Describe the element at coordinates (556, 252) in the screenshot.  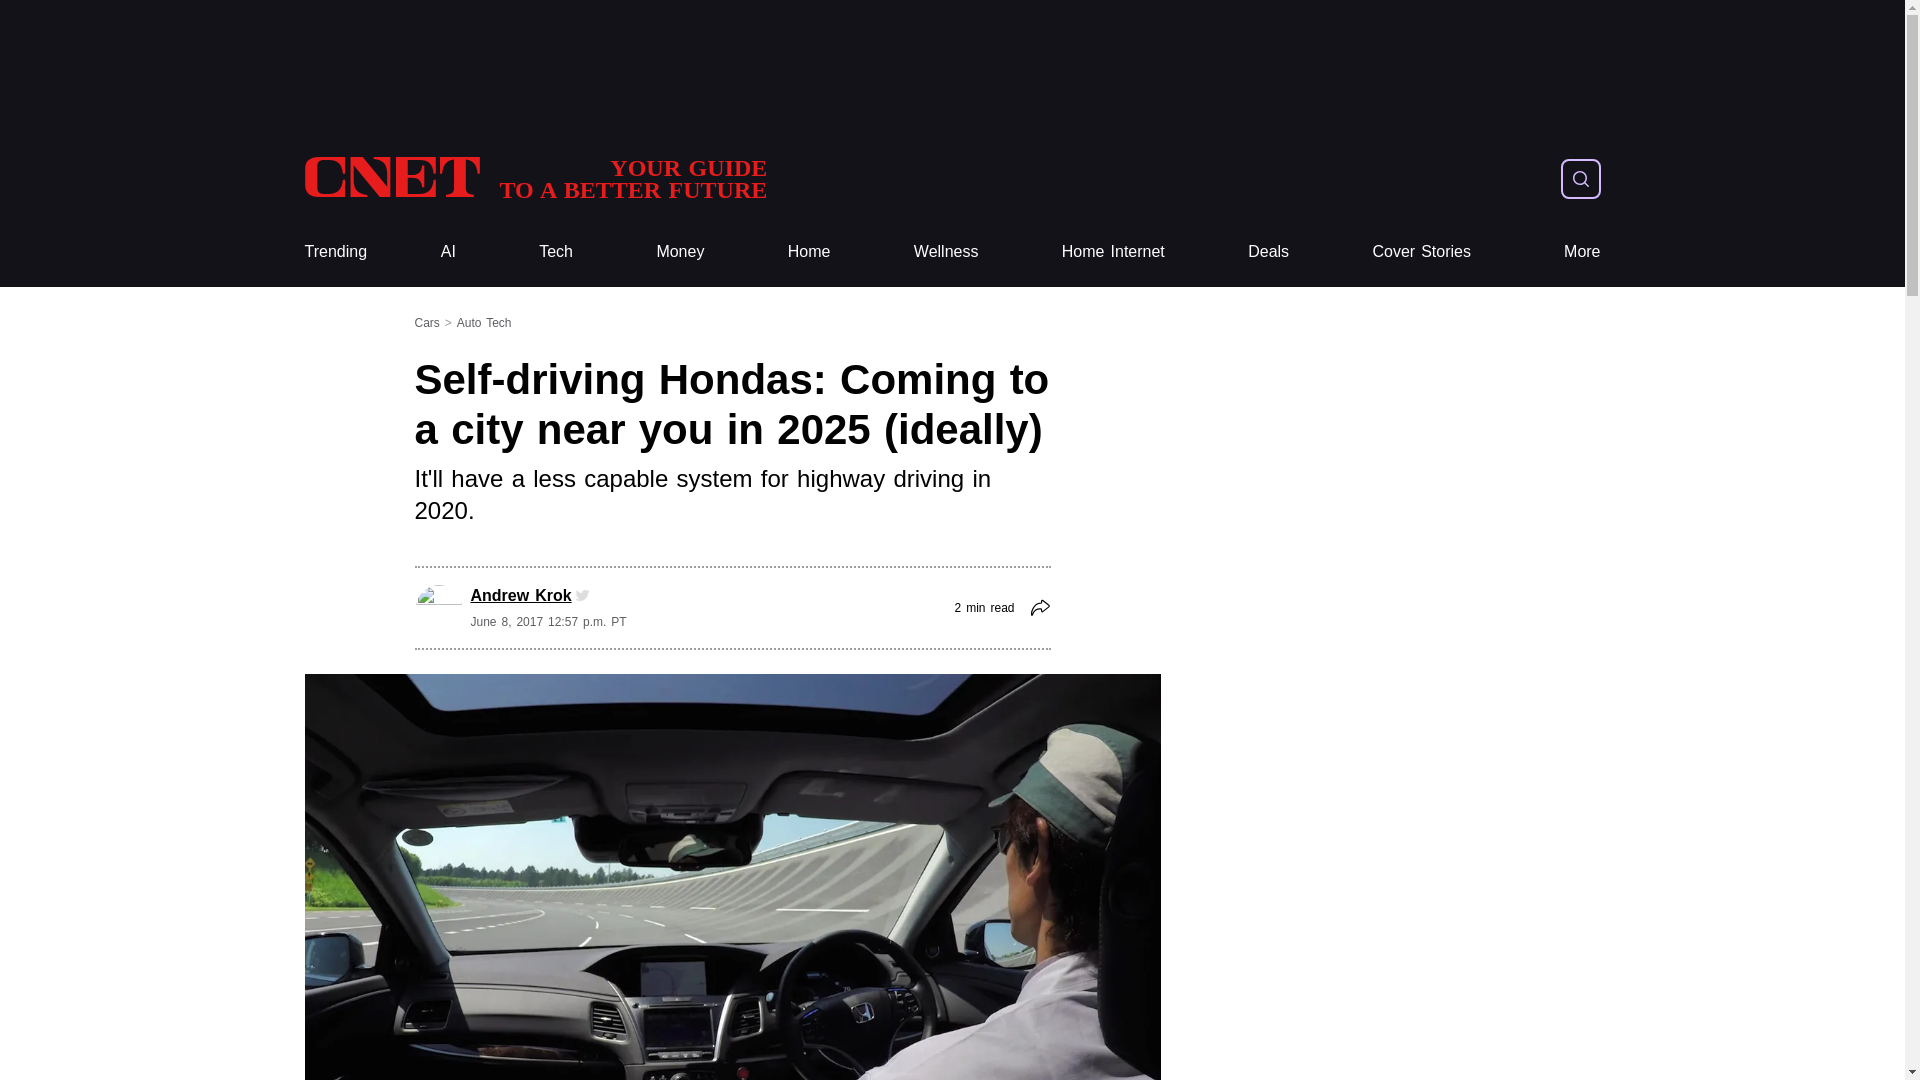
I see `Home` at that location.